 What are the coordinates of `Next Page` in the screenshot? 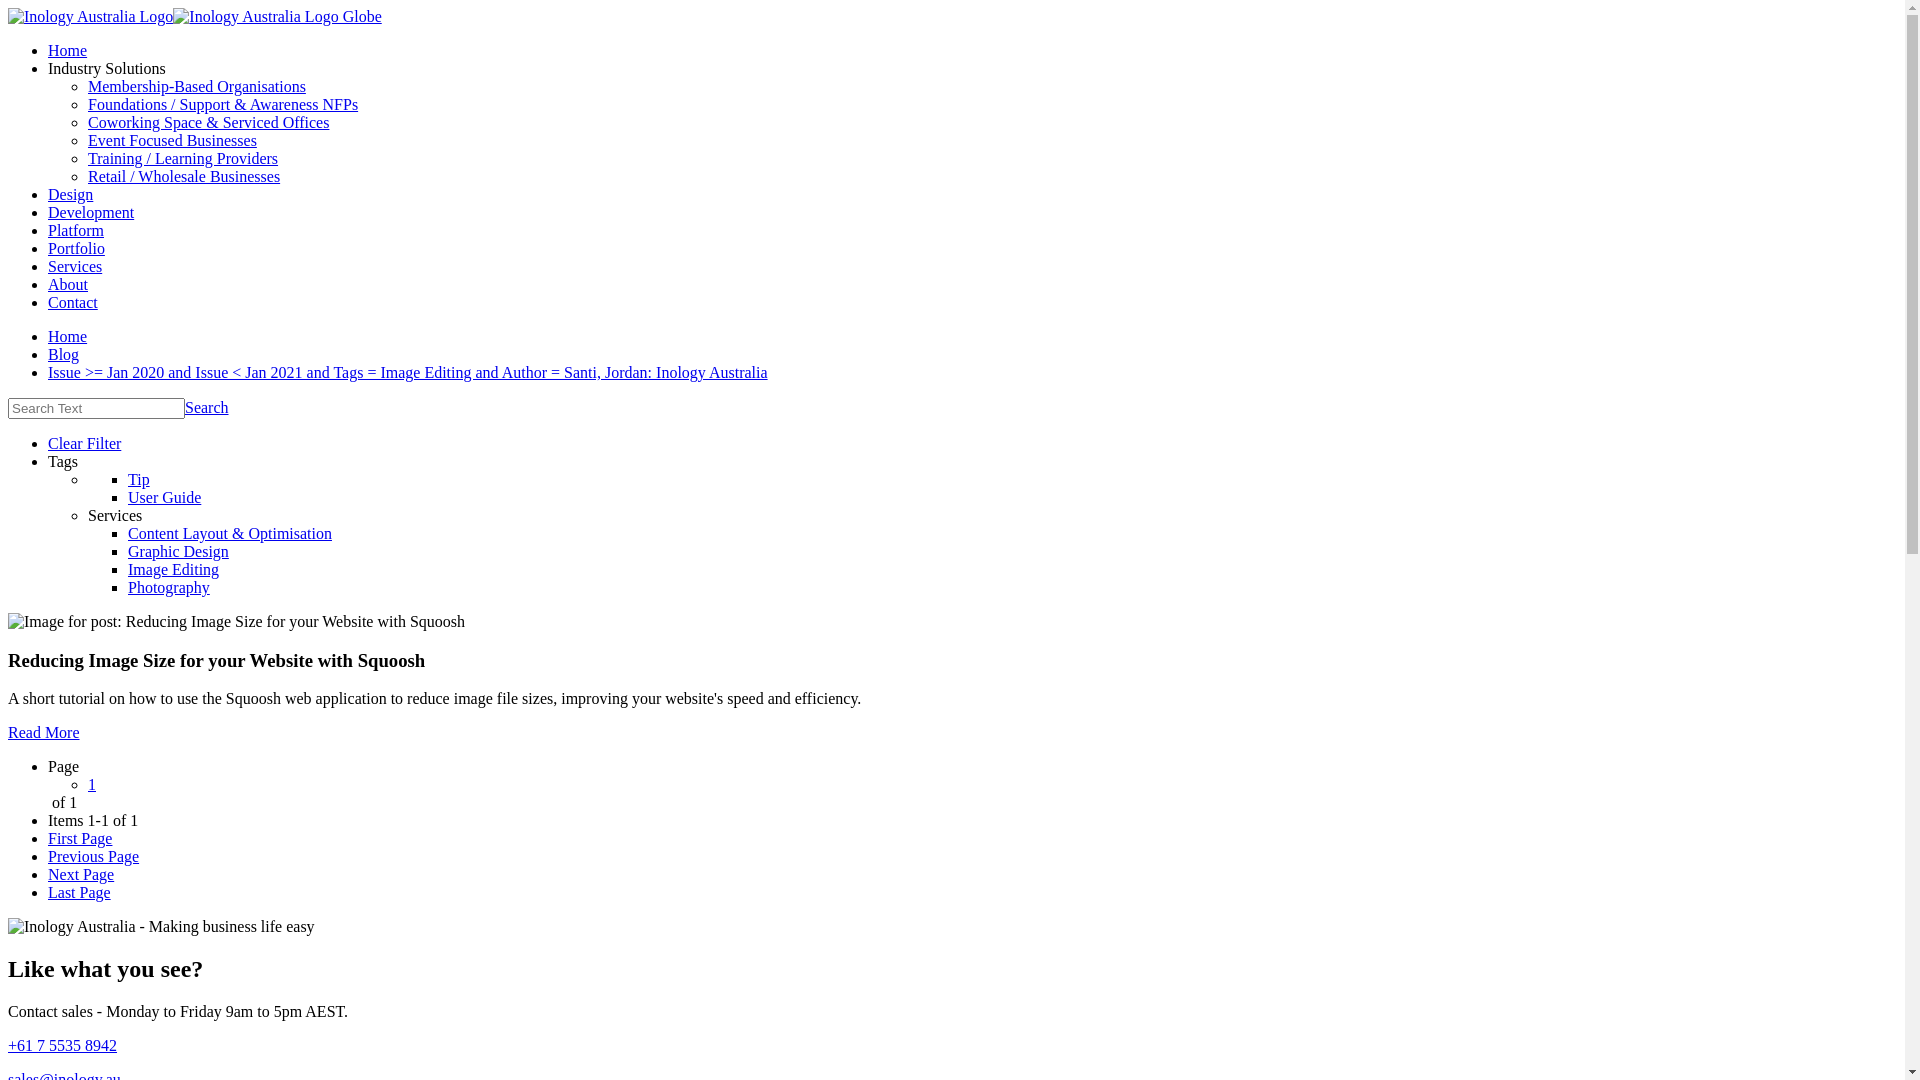 It's located at (81, 874).